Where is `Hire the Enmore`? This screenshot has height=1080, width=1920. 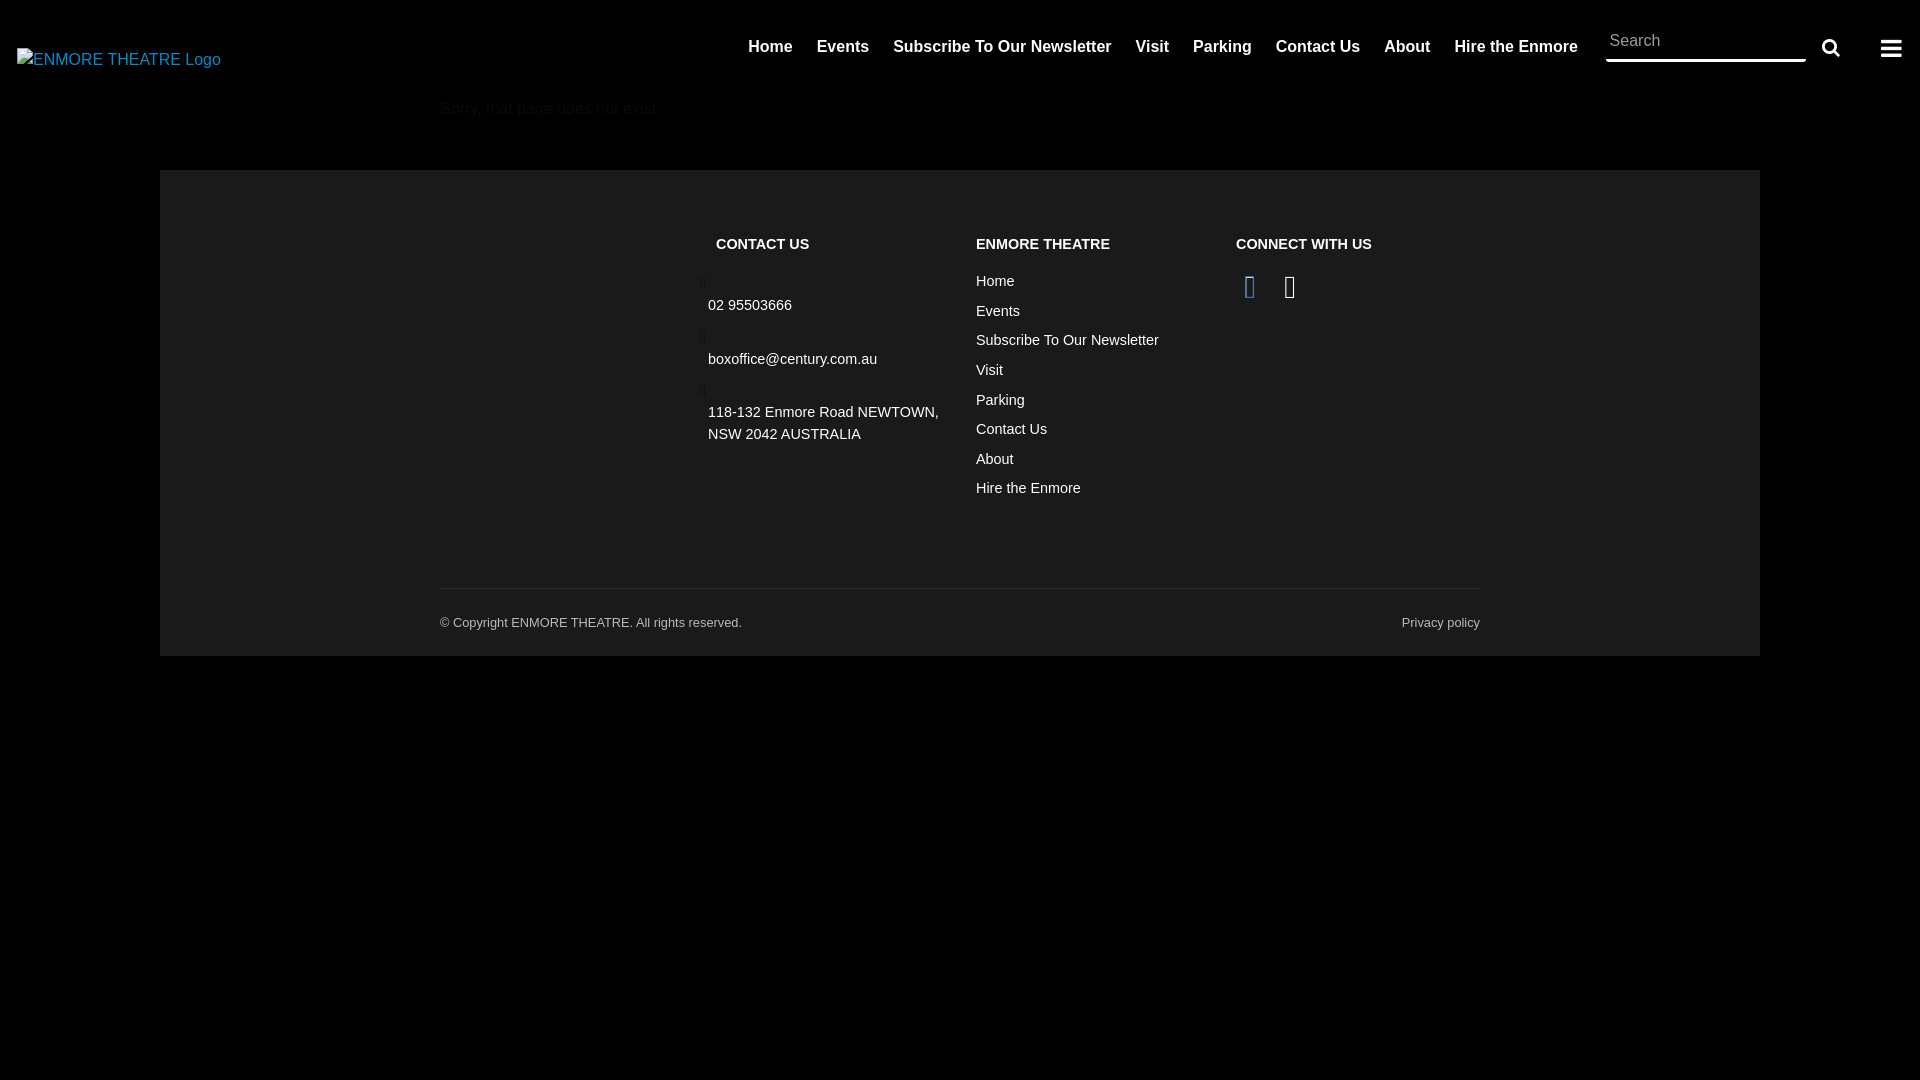
Hire the Enmore is located at coordinates (1516, 47).